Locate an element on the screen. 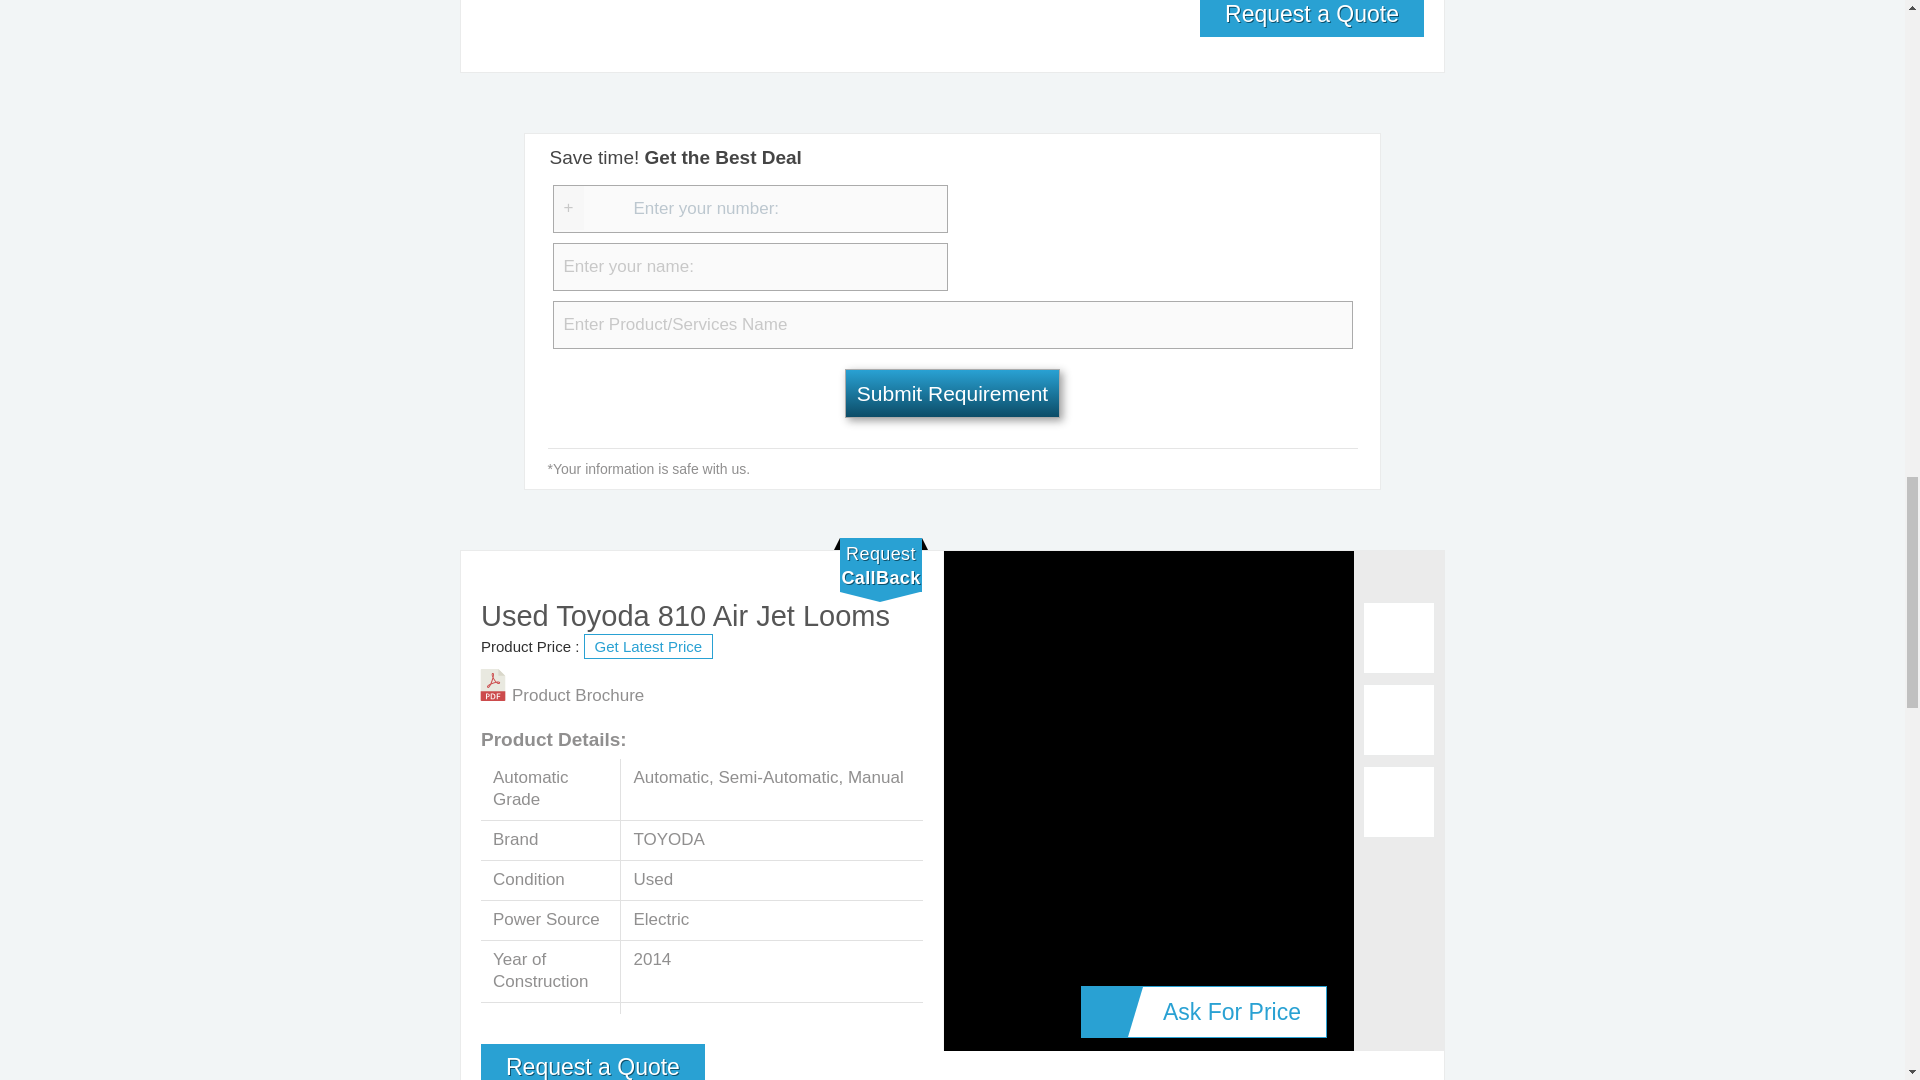 The width and height of the screenshot is (1920, 1080). Submit Requirement is located at coordinates (952, 393).